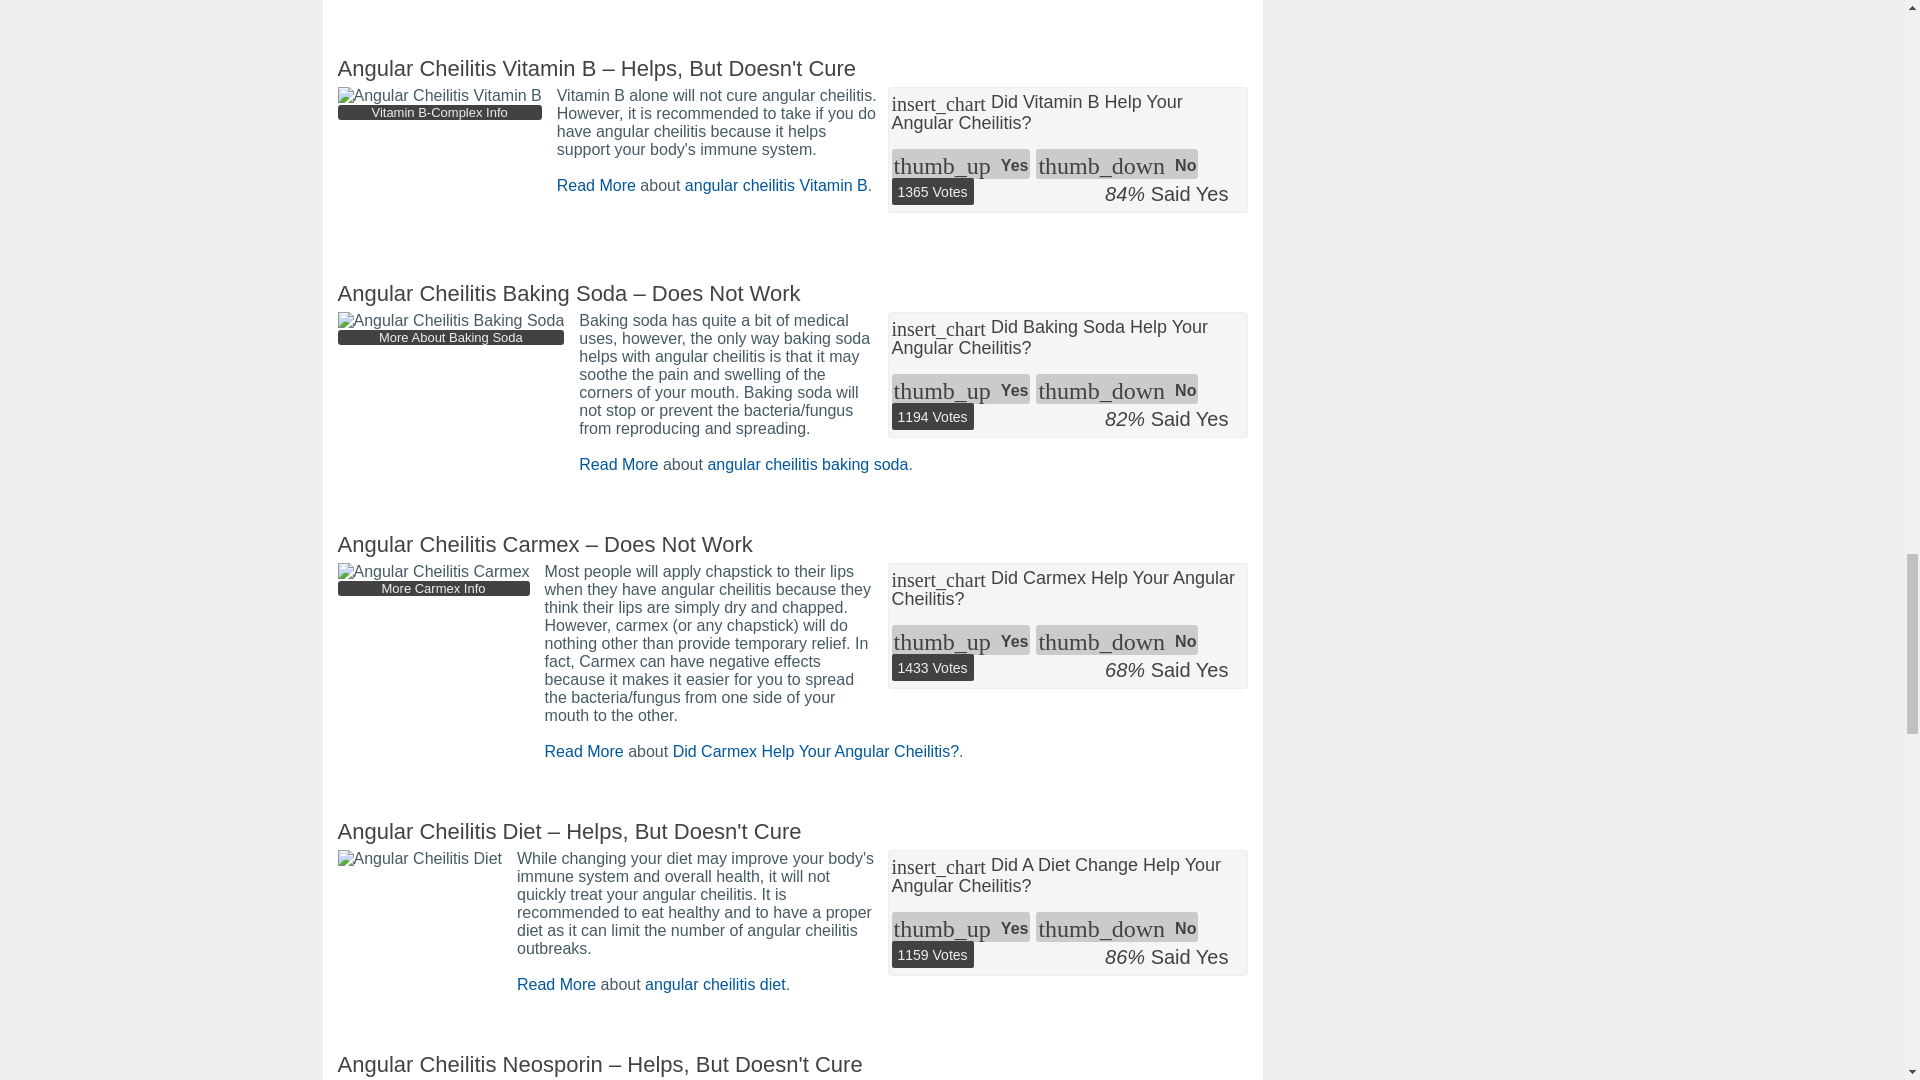 The height and width of the screenshot is (1080, 1920). I want to click on angular cheilitis Vitamin B, so click(776, 186).